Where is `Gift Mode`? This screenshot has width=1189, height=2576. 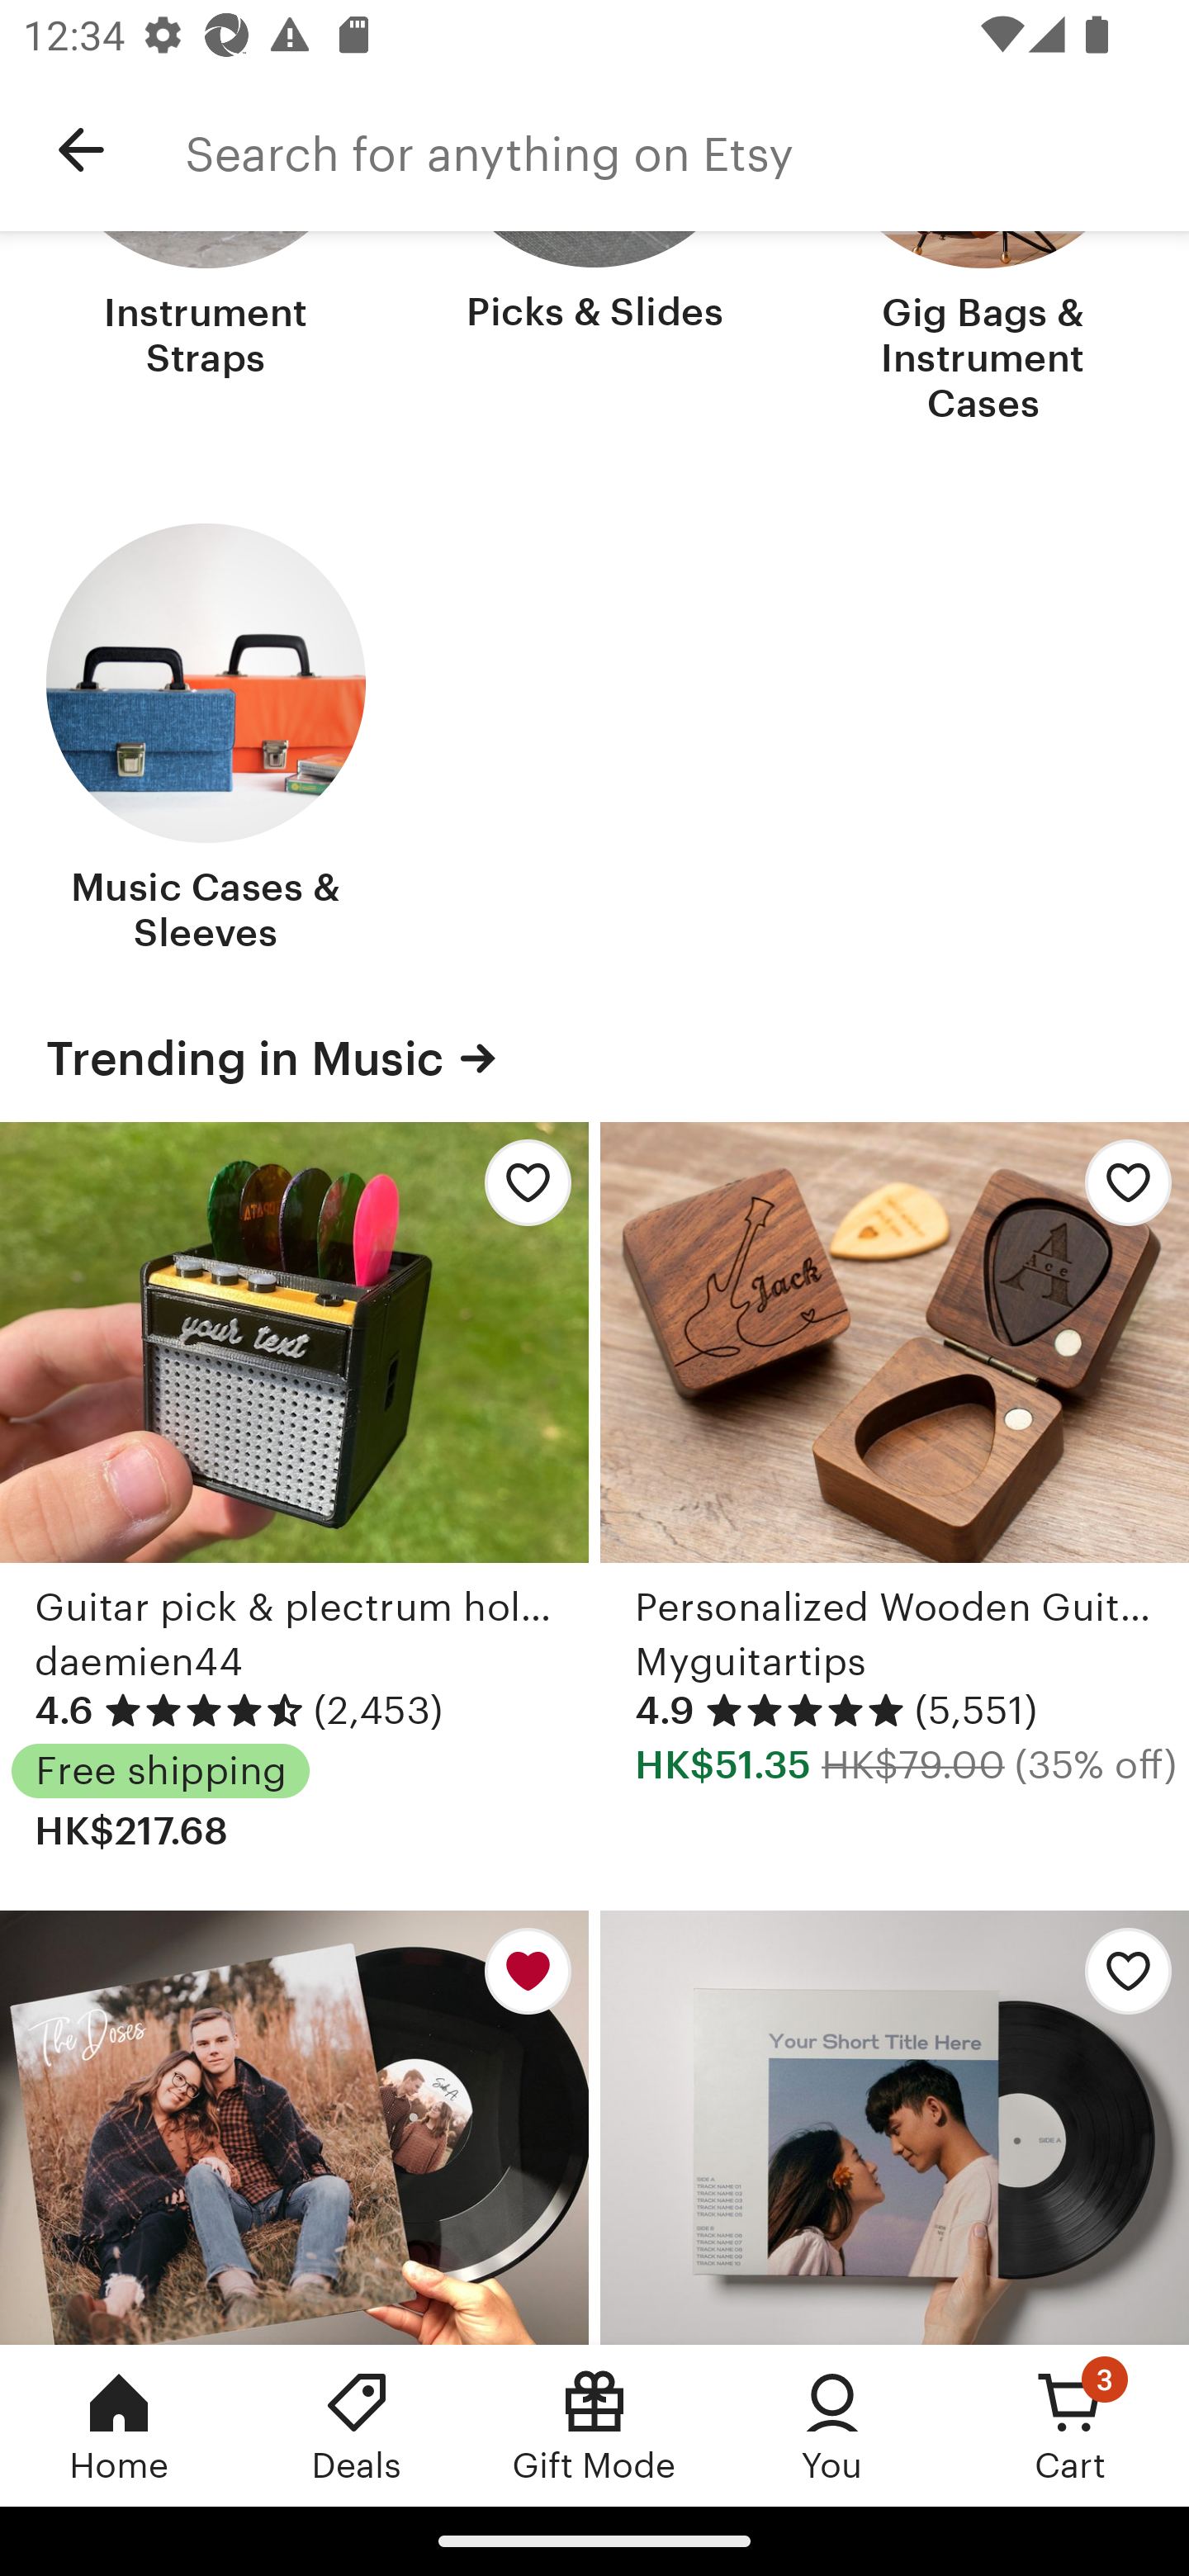 Gift Mode is located at coordinates (594, 2425).